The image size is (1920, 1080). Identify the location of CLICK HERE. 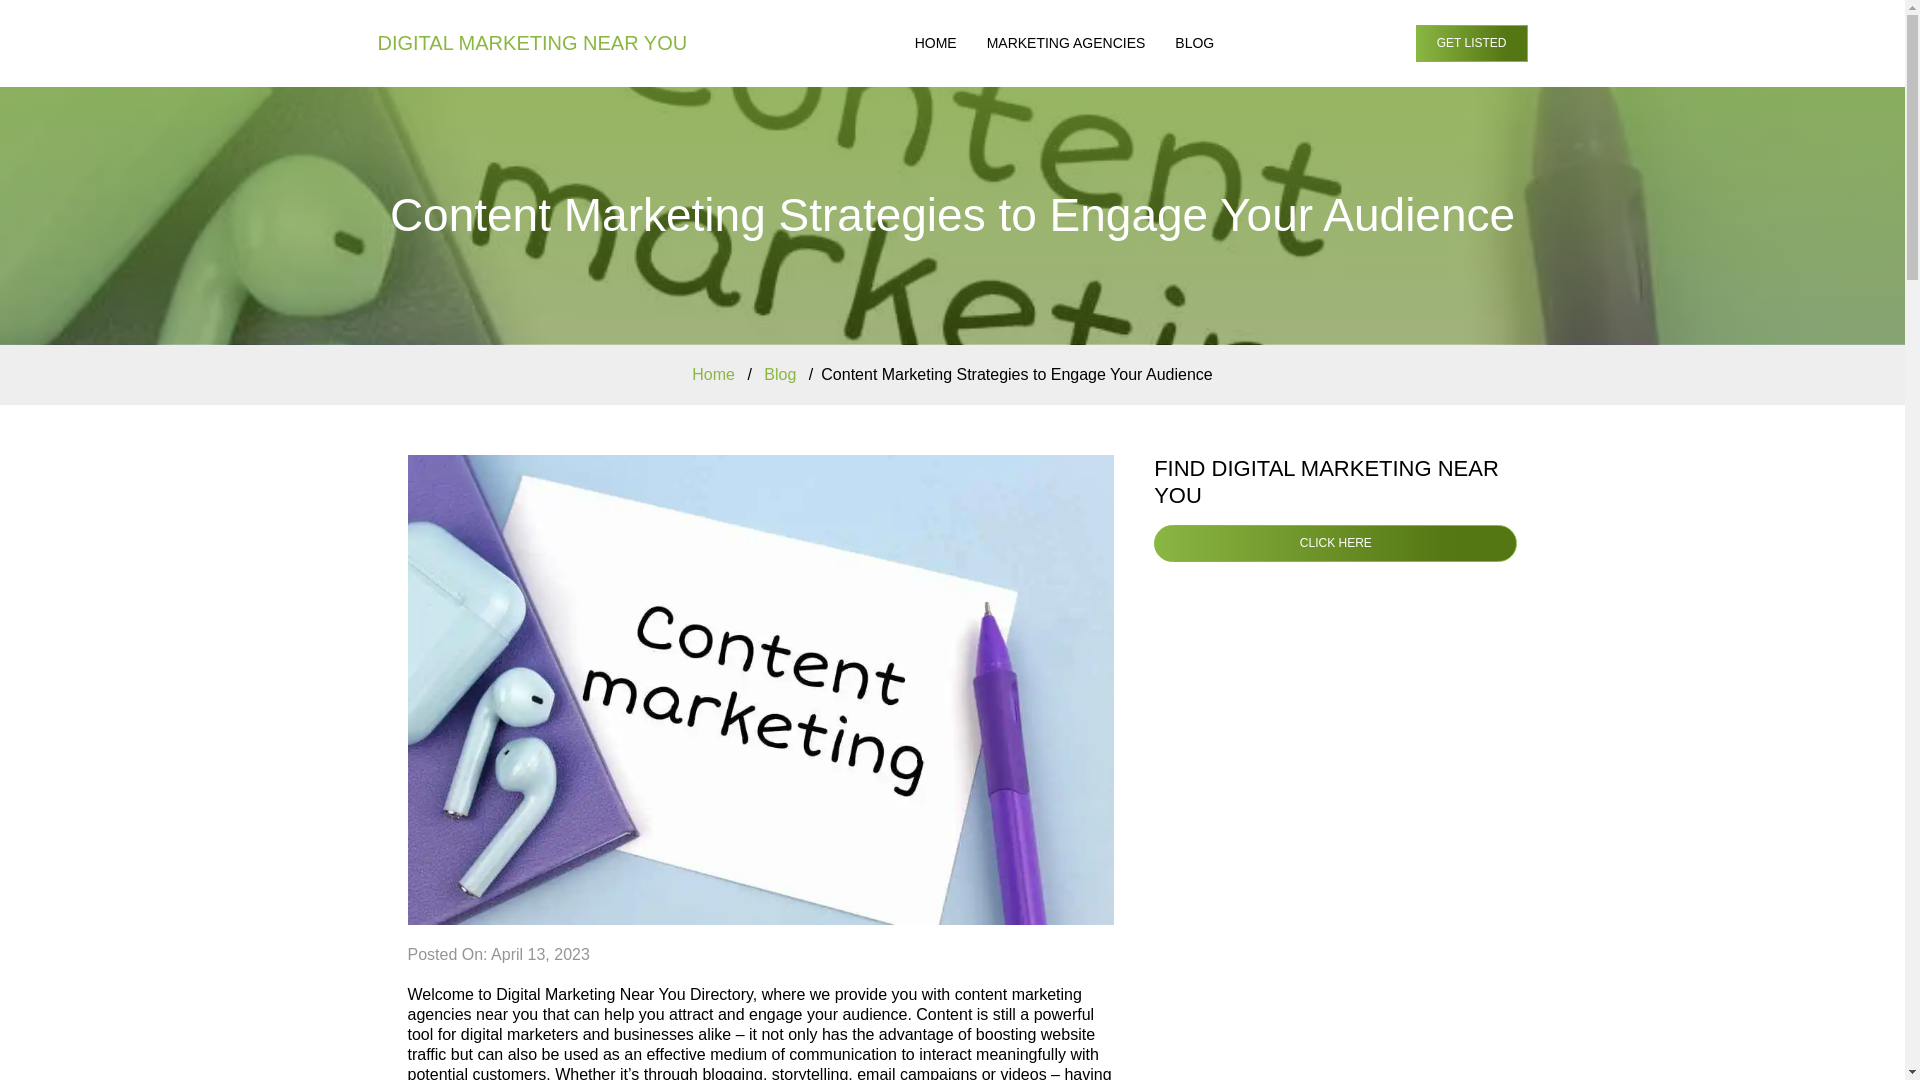
(1334, 542).